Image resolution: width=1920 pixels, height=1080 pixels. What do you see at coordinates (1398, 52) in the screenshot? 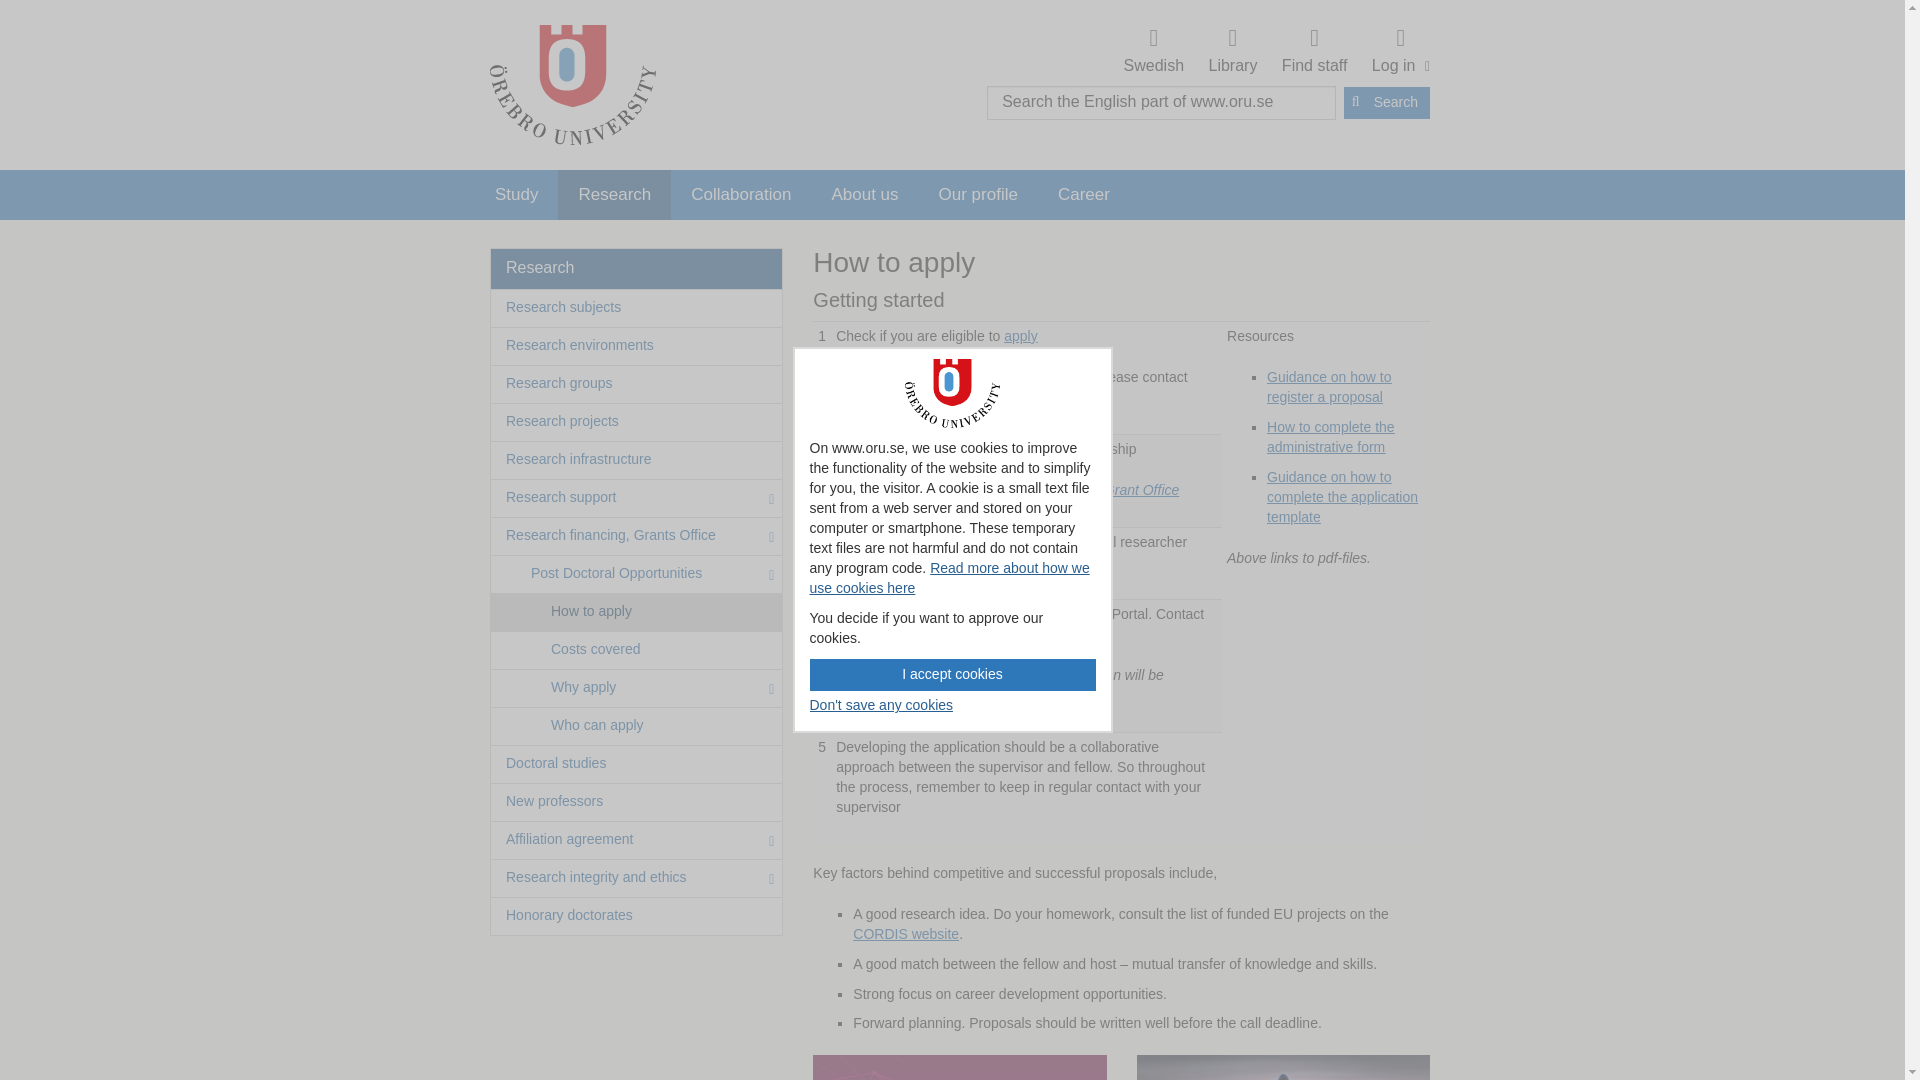
I see `I accept cookies` at bounding box center [1398, 52].